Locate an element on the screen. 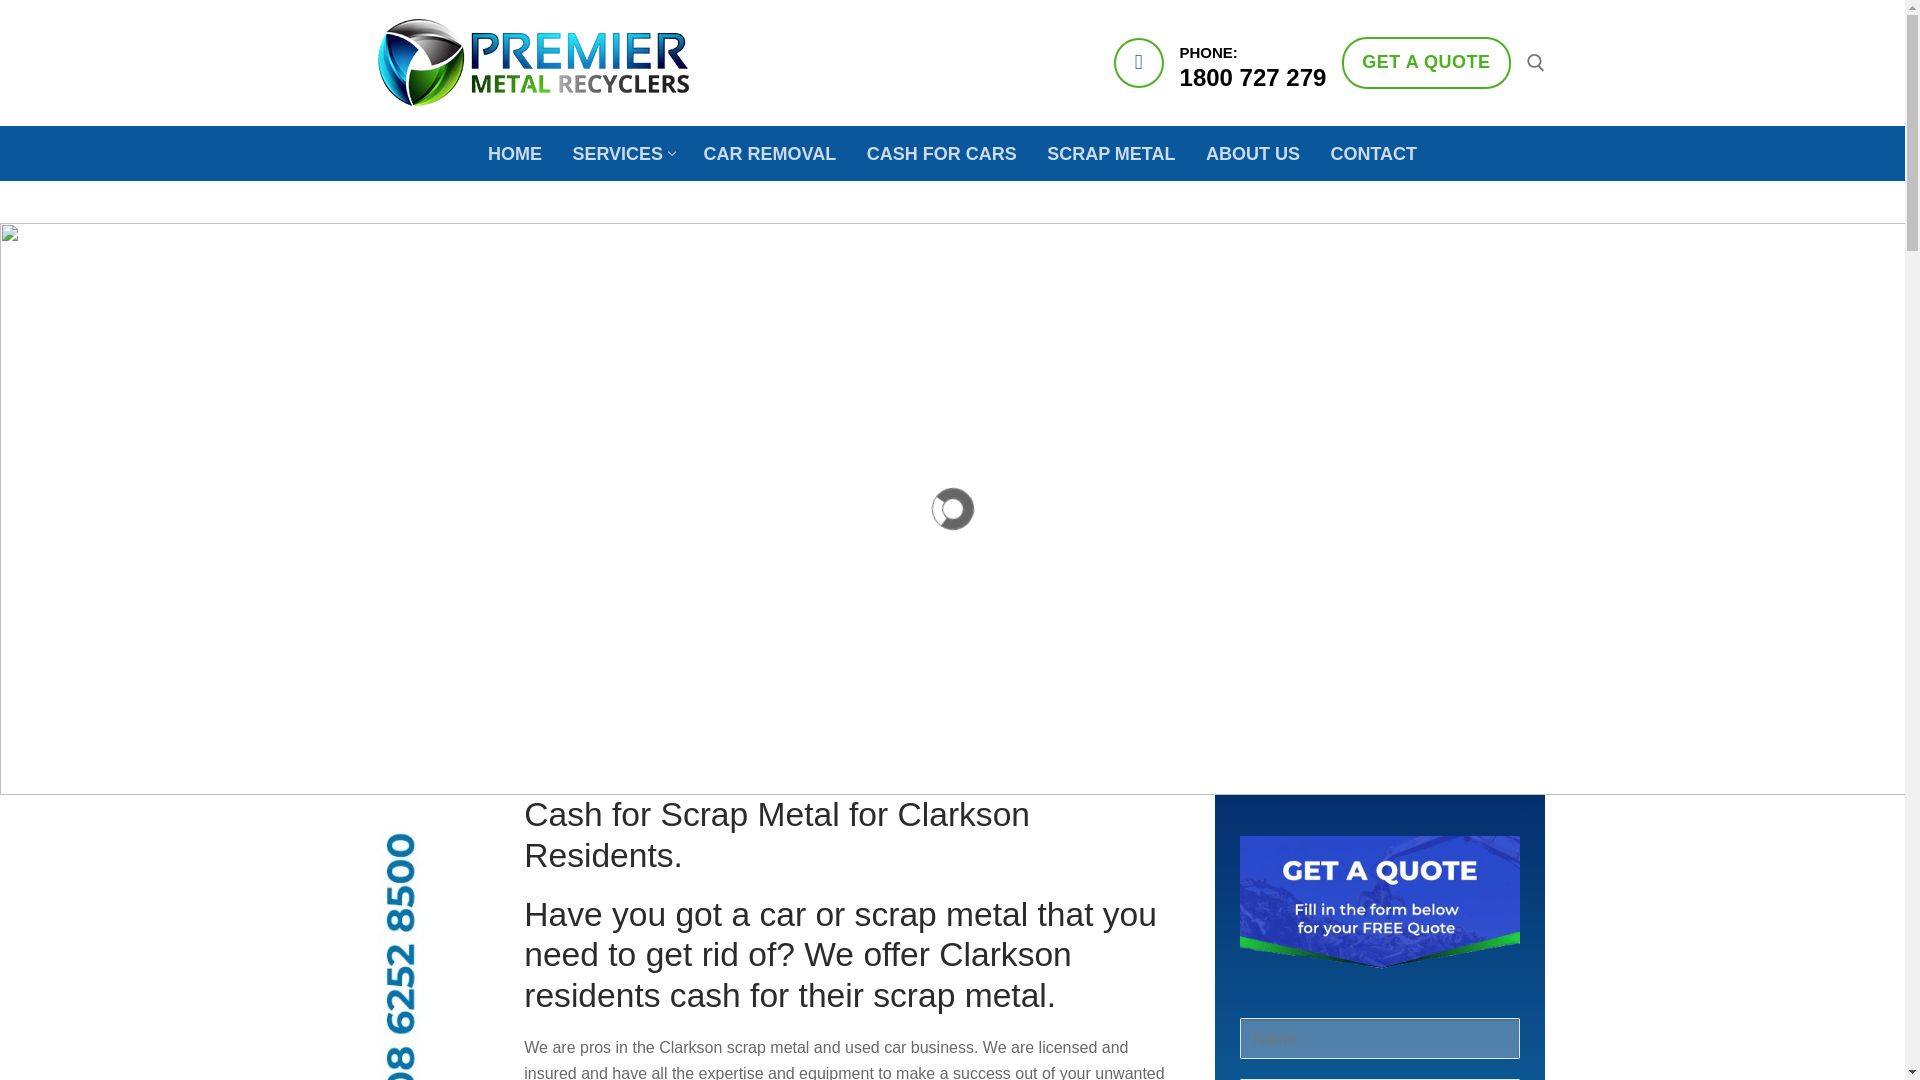 The image size is (1920, 1080). CONTACT is located at coordinates (1252, 152).